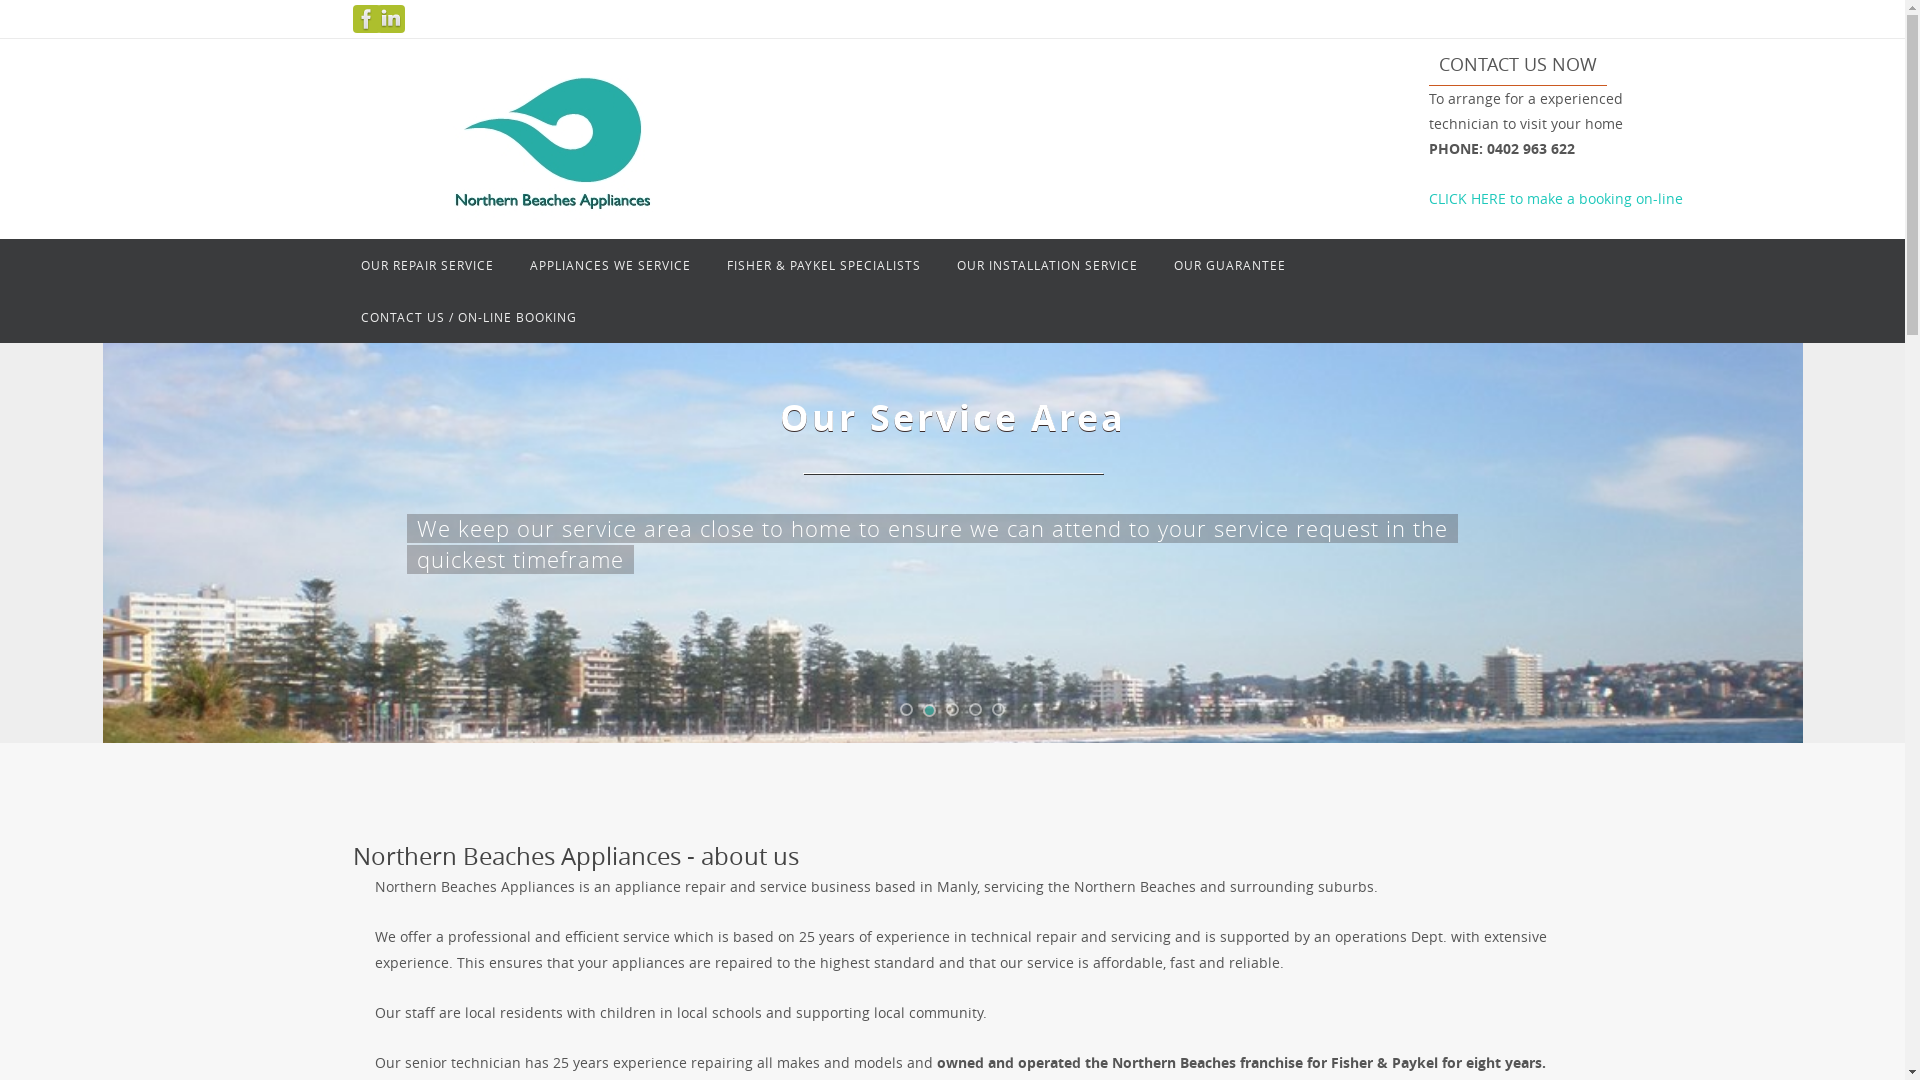  I want to click on CLICK HERE to make a booking on-line, so click(1556, 199).